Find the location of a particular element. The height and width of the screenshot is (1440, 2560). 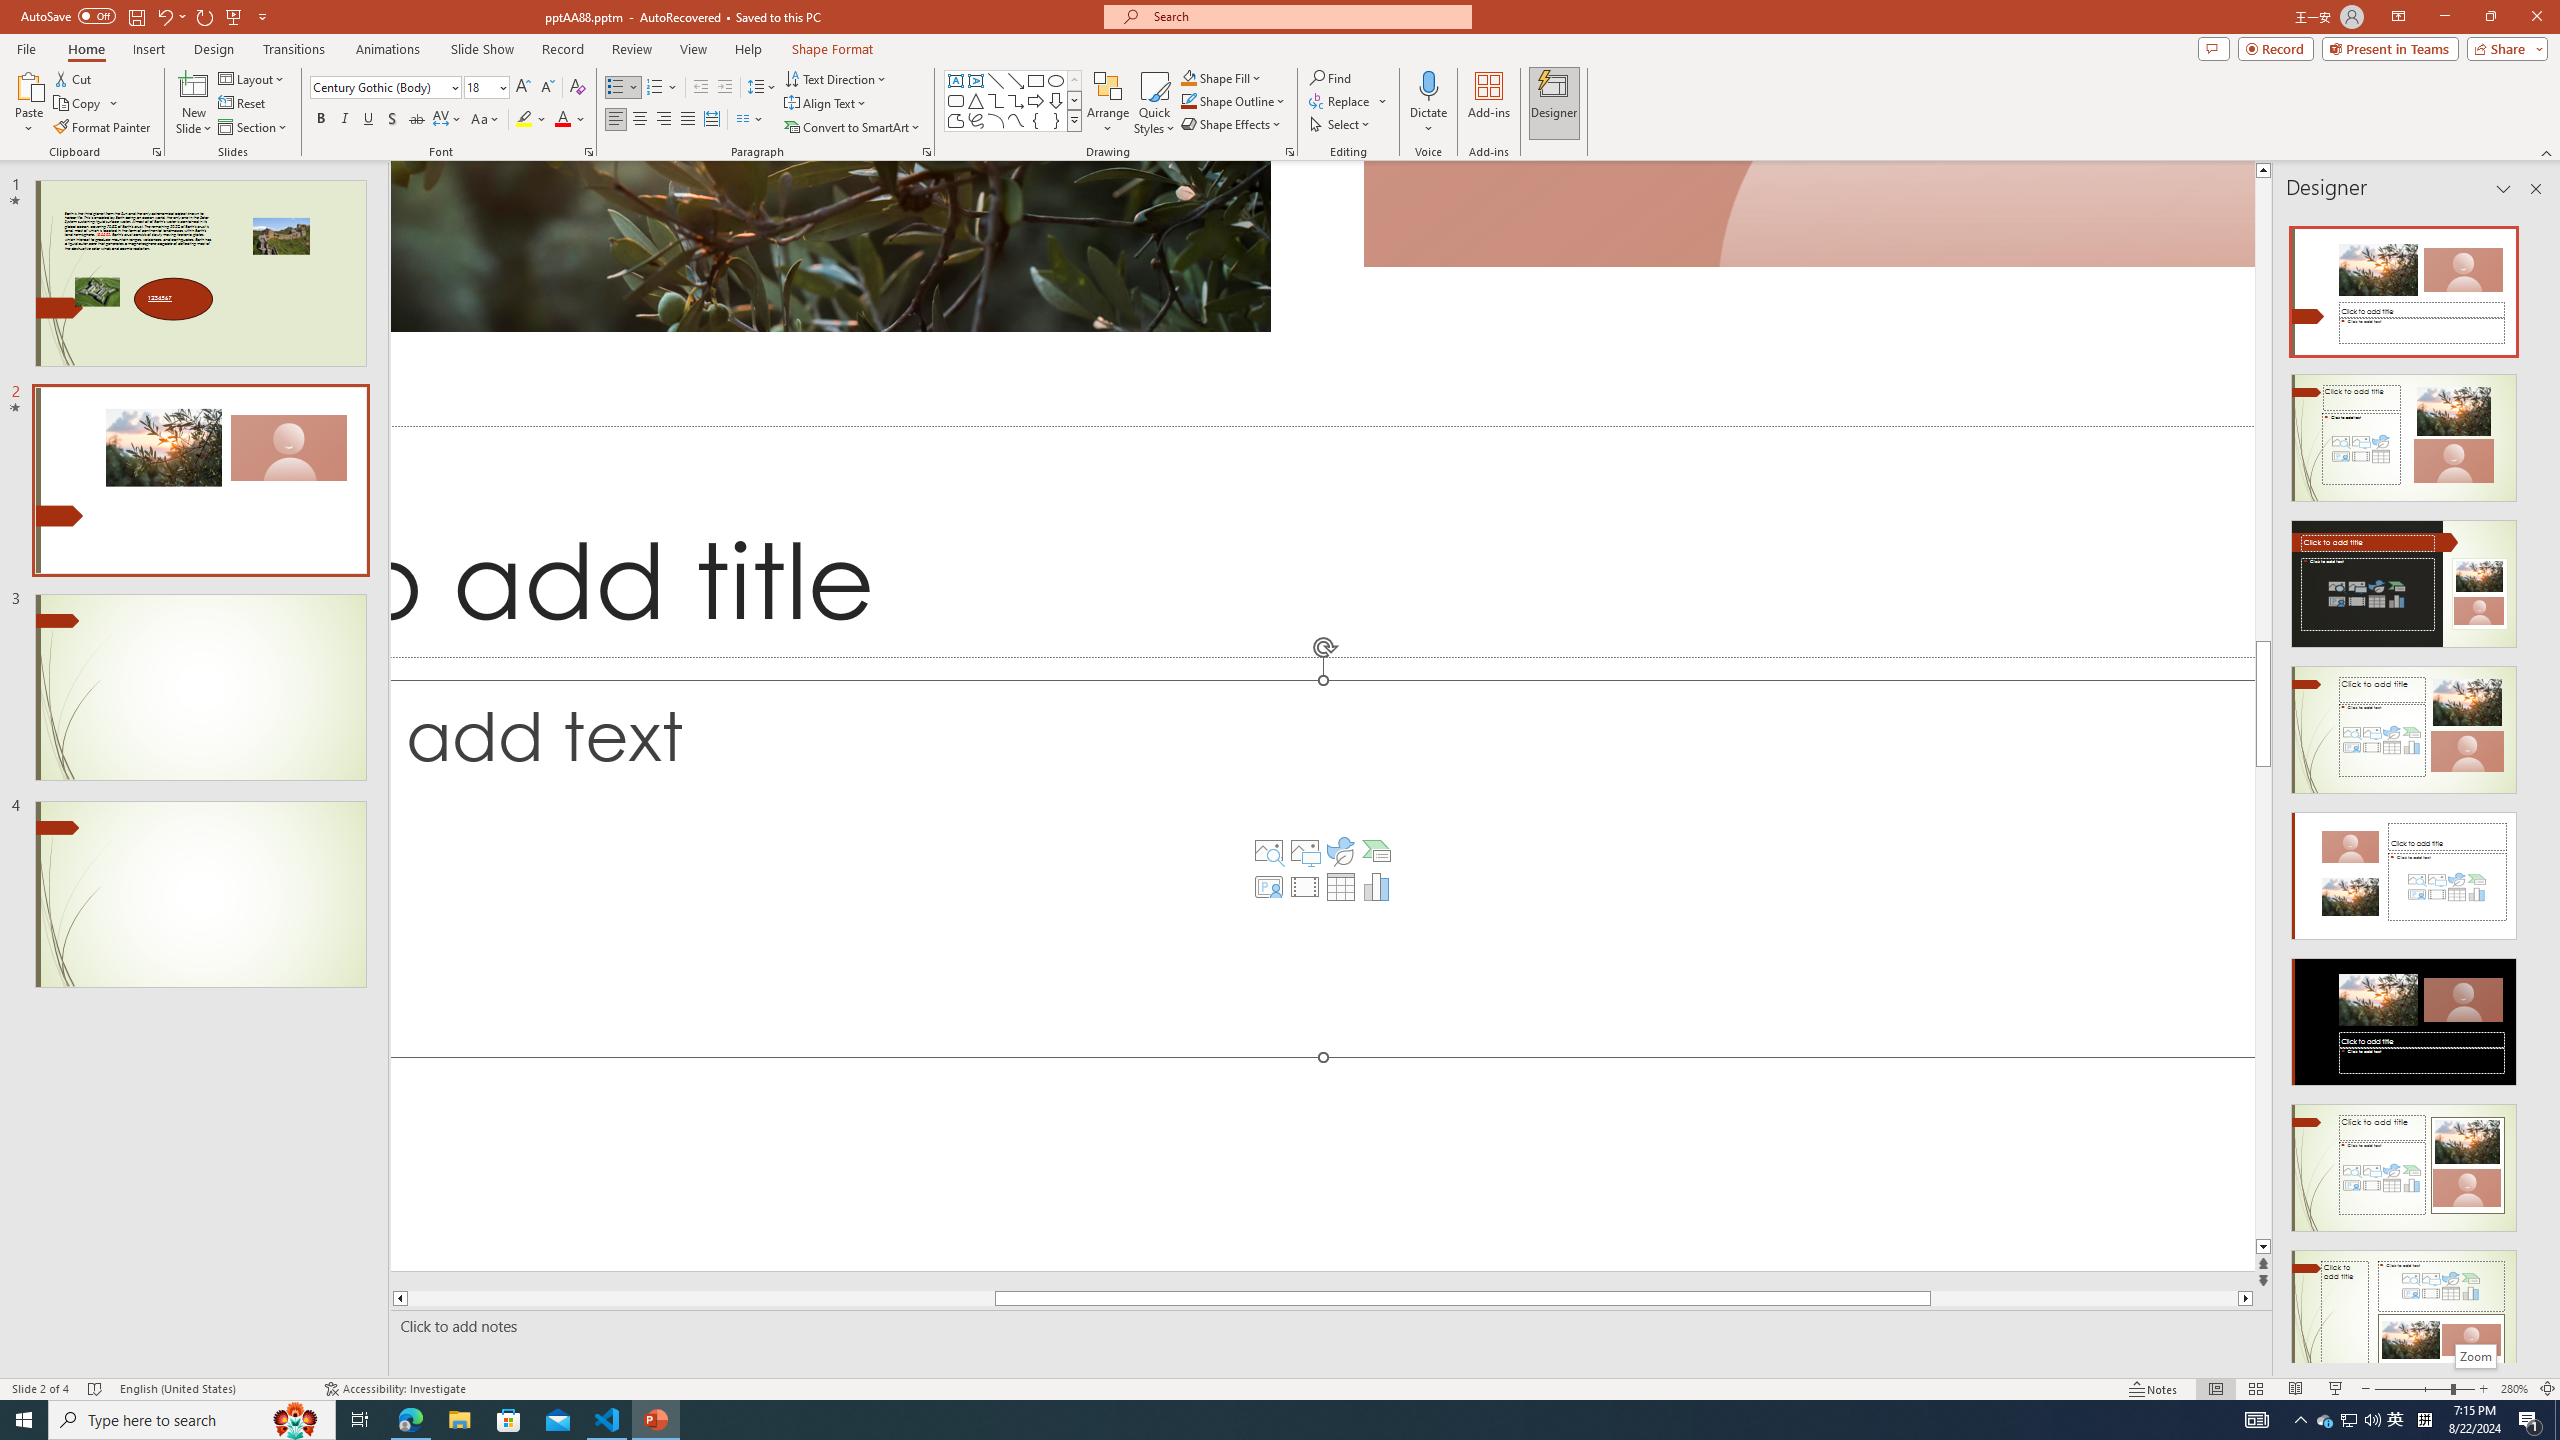

AutomationID: ShapesInsertGallery is located at coordinates (1014, 101).